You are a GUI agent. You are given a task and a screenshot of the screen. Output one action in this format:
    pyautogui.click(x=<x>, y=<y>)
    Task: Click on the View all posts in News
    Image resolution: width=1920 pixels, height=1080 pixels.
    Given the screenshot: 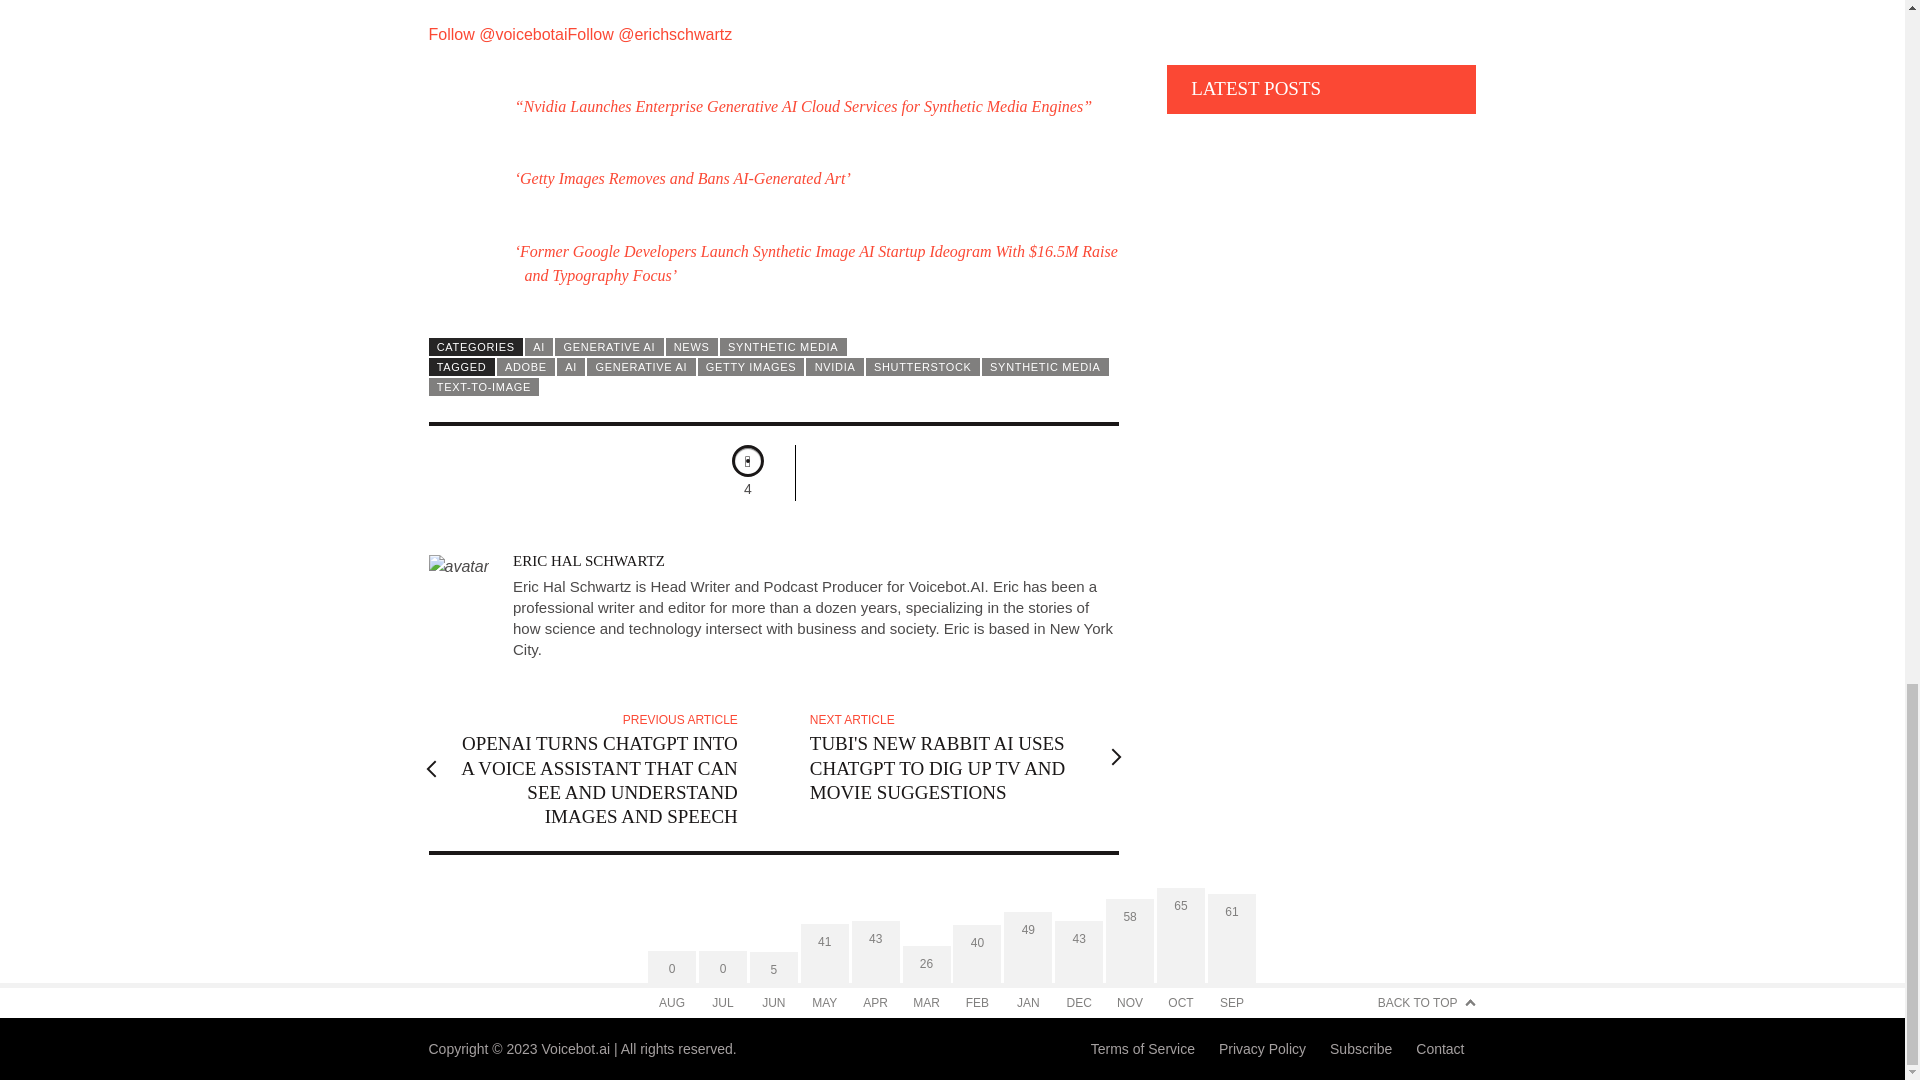 What is the action you would take?
    pyautogui.click(x=692, y=347)
    